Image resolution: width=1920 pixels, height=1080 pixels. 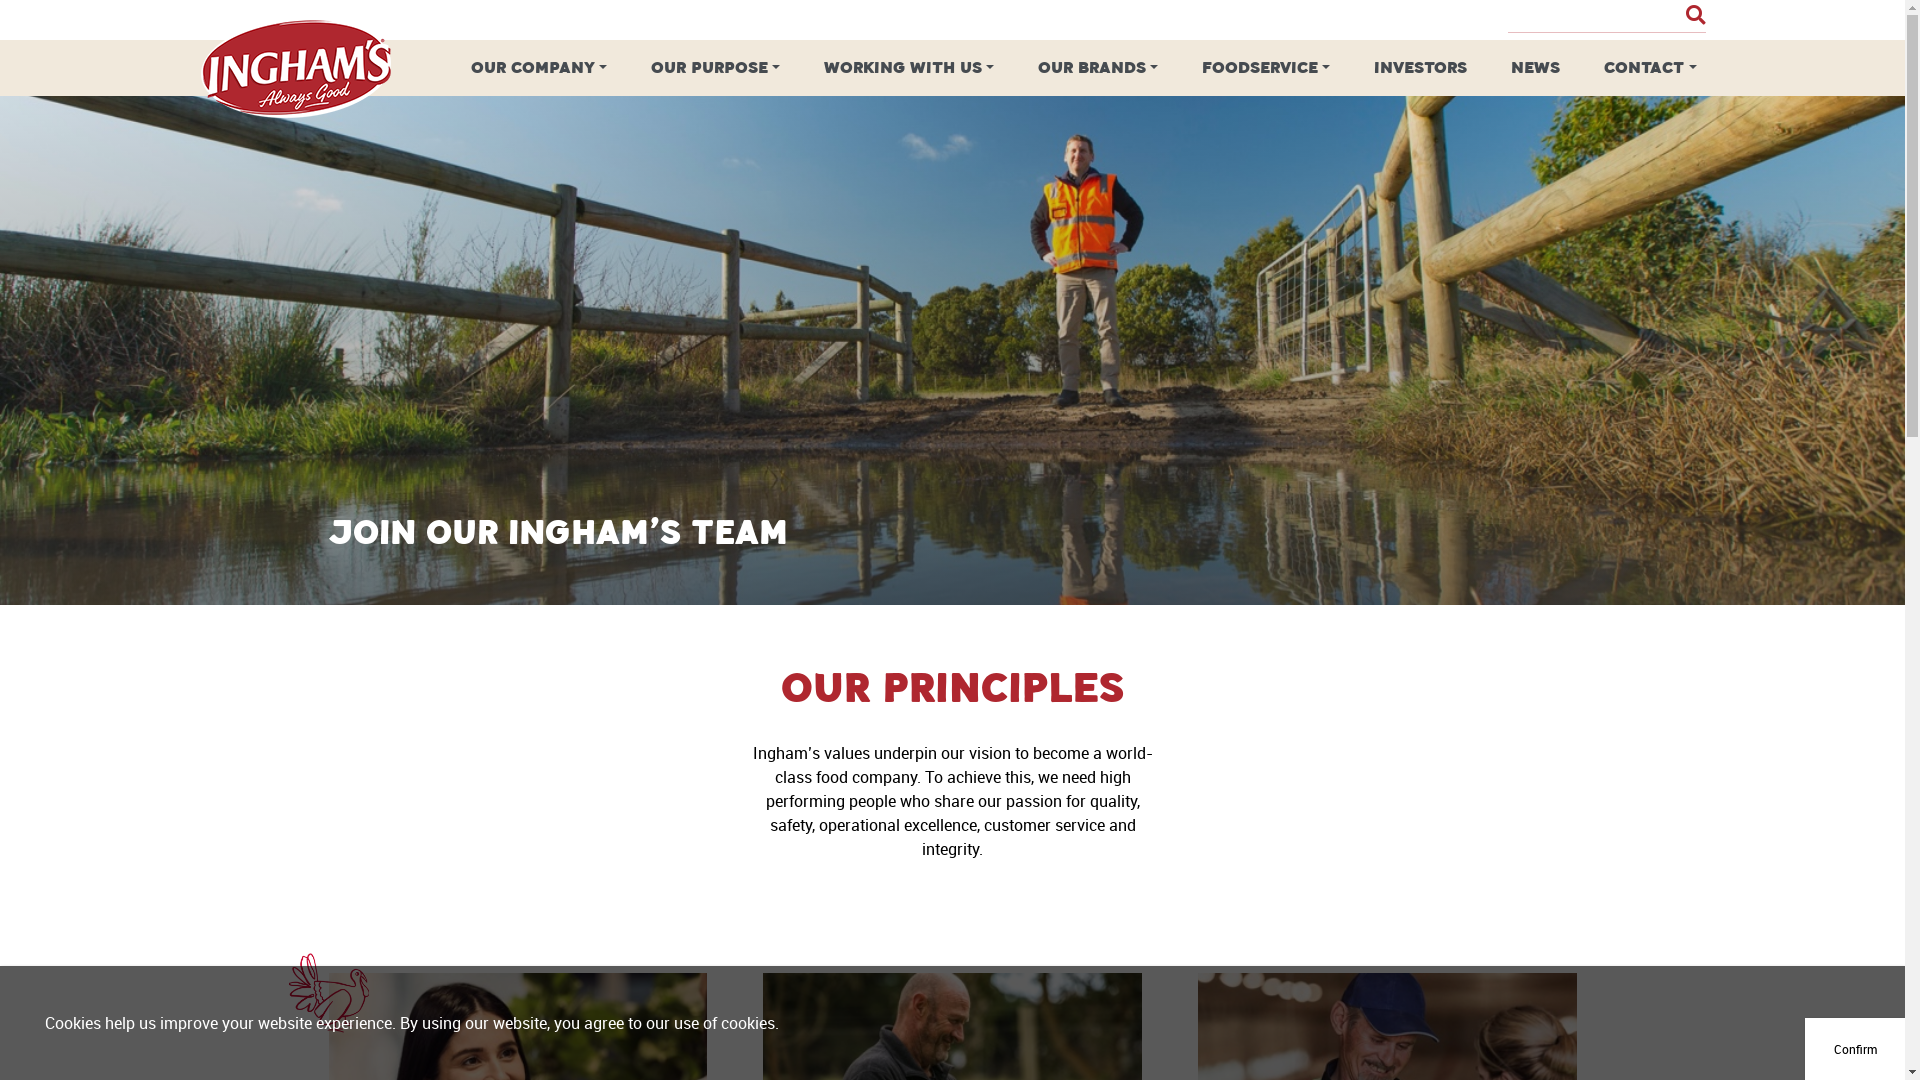 I want to click on FOODSERVICE, so click(x=1266, y=68).